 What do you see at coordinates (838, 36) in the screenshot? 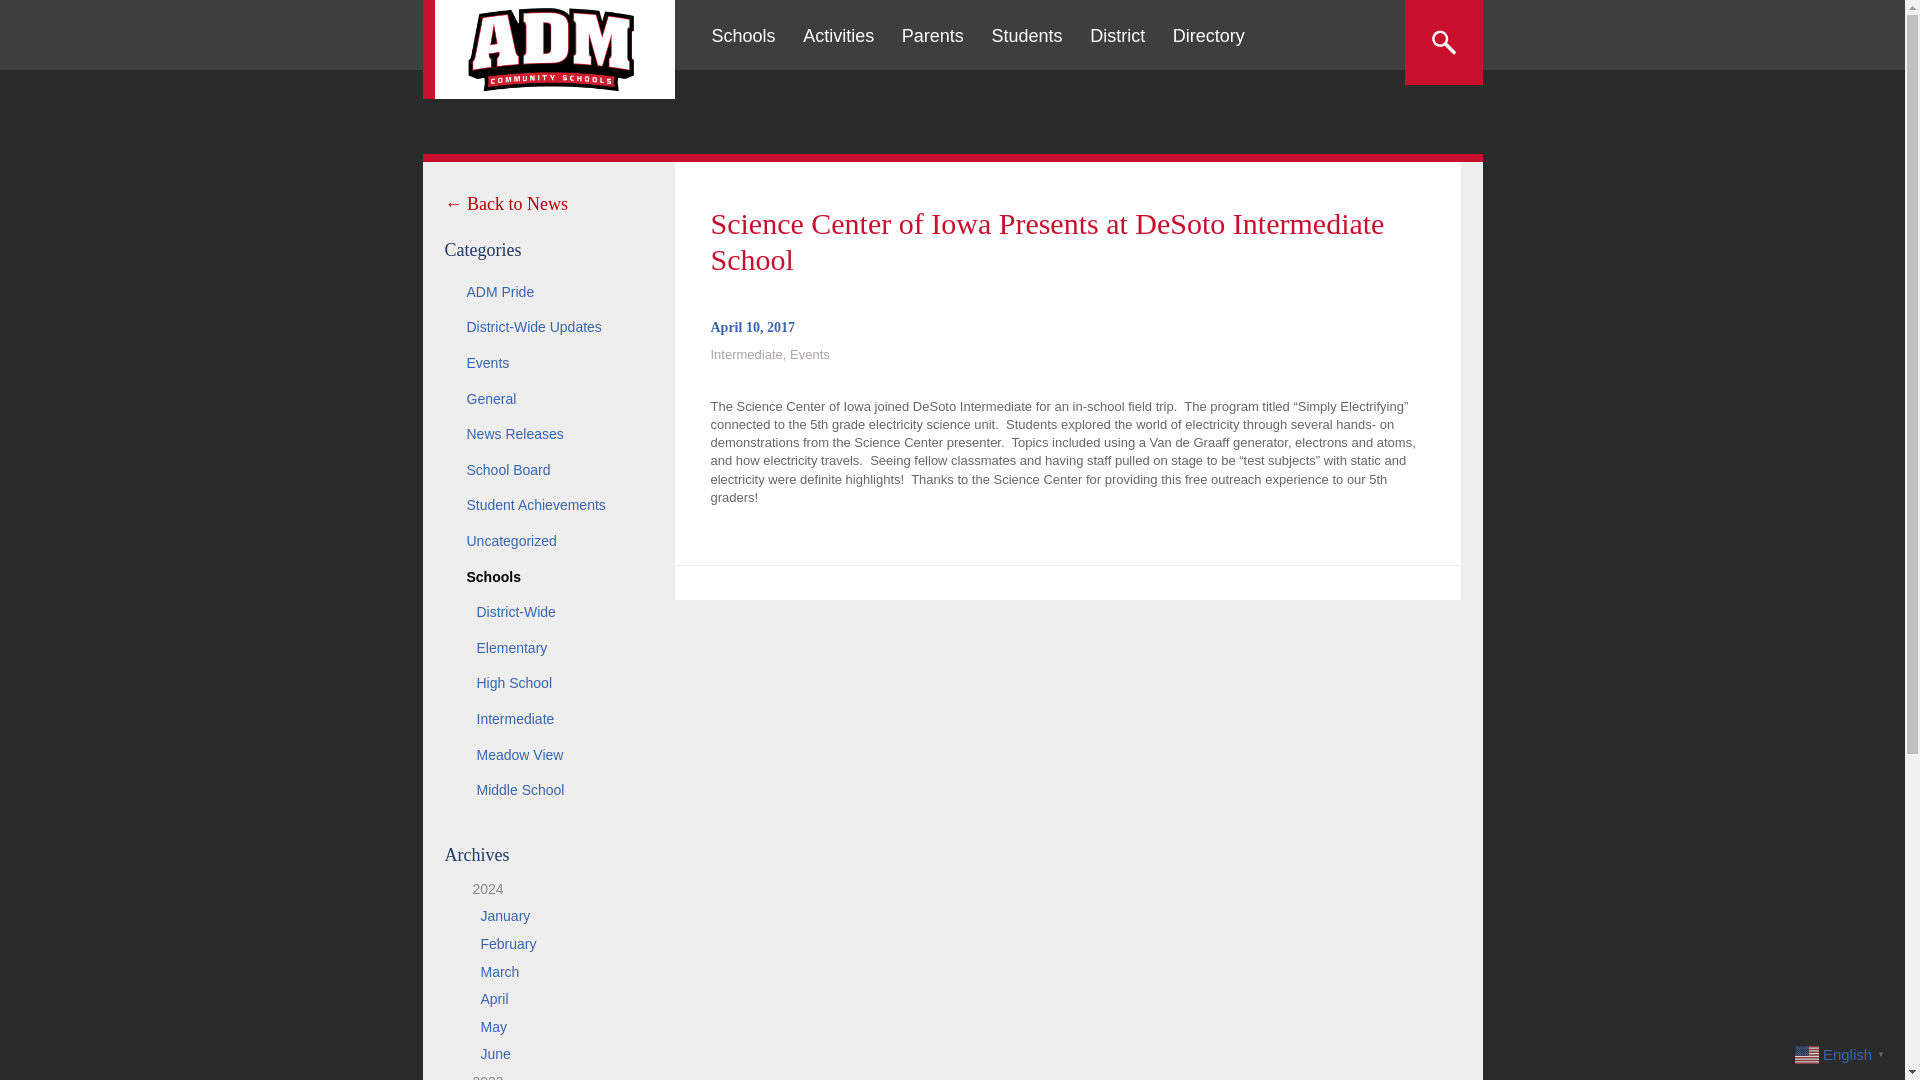
I see `Activities` at bounding box center [838, 36].